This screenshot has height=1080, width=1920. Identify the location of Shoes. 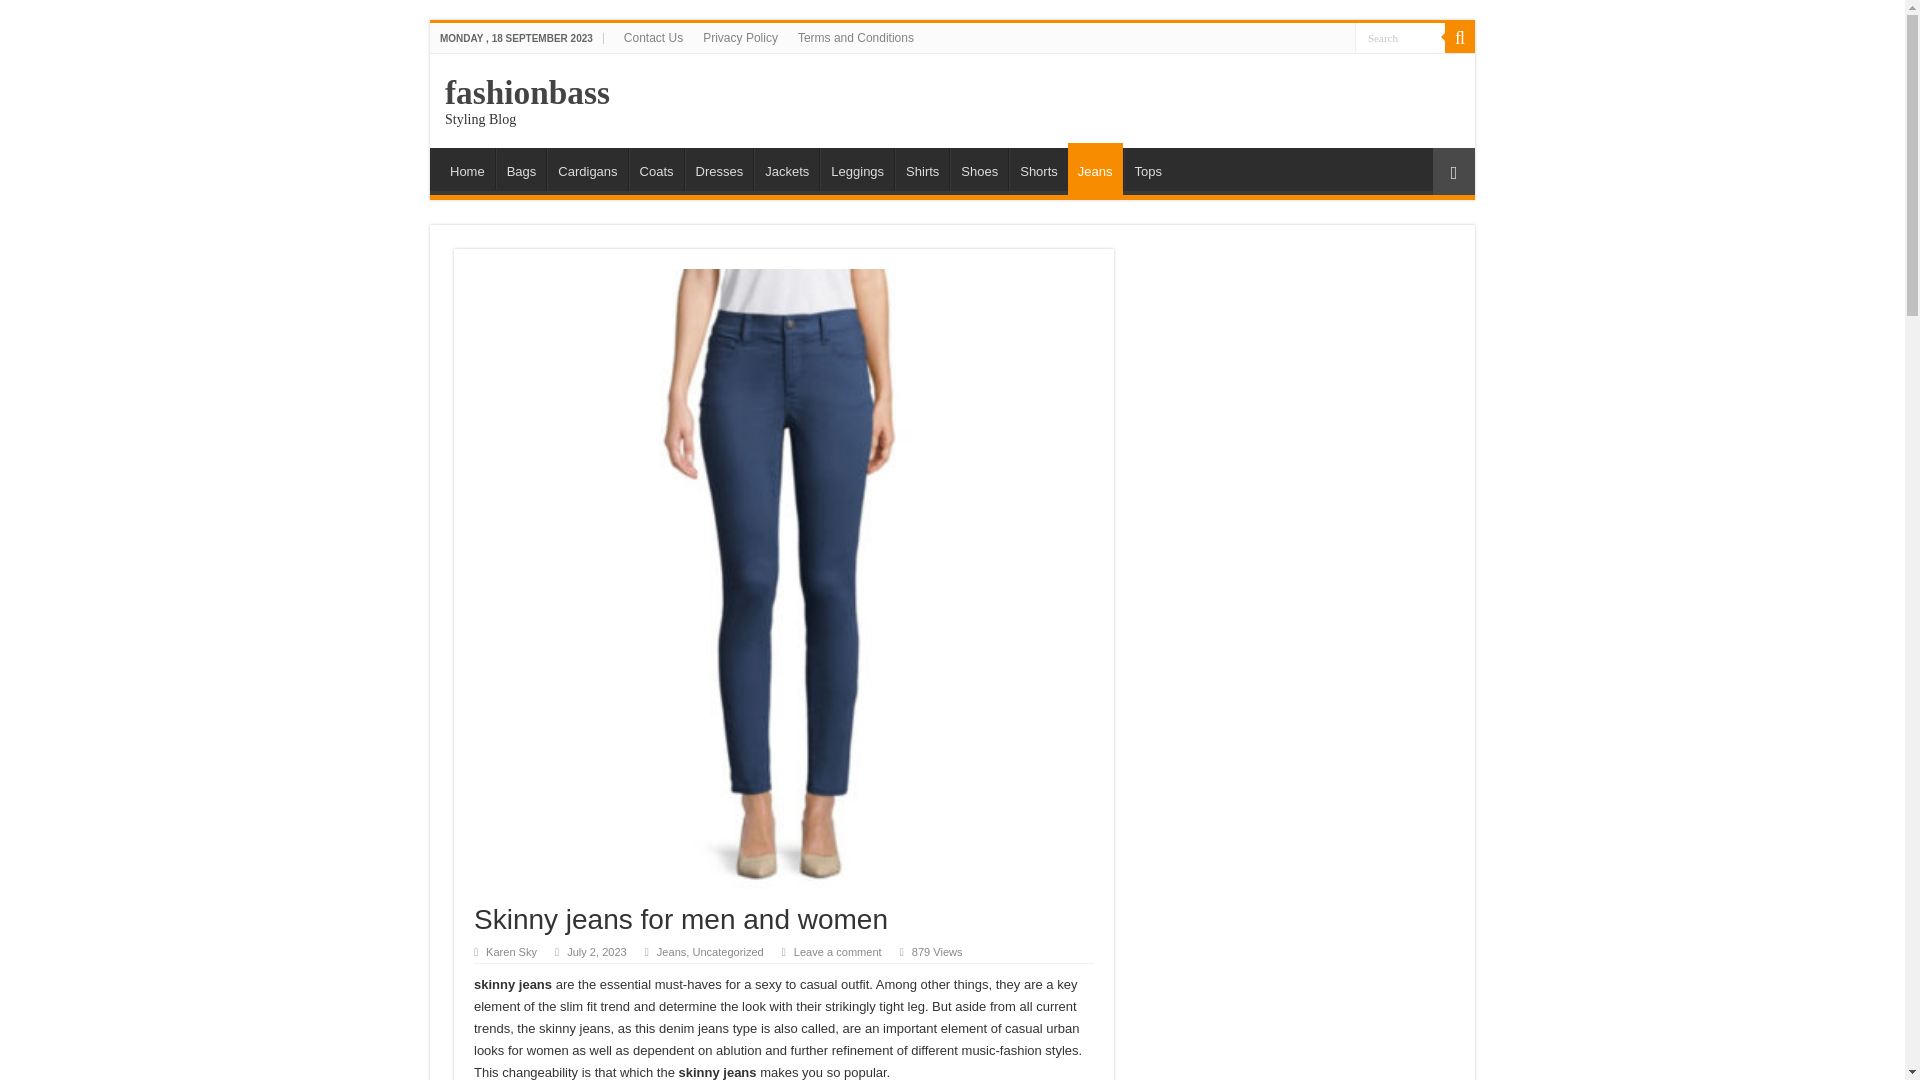
(979, 168).